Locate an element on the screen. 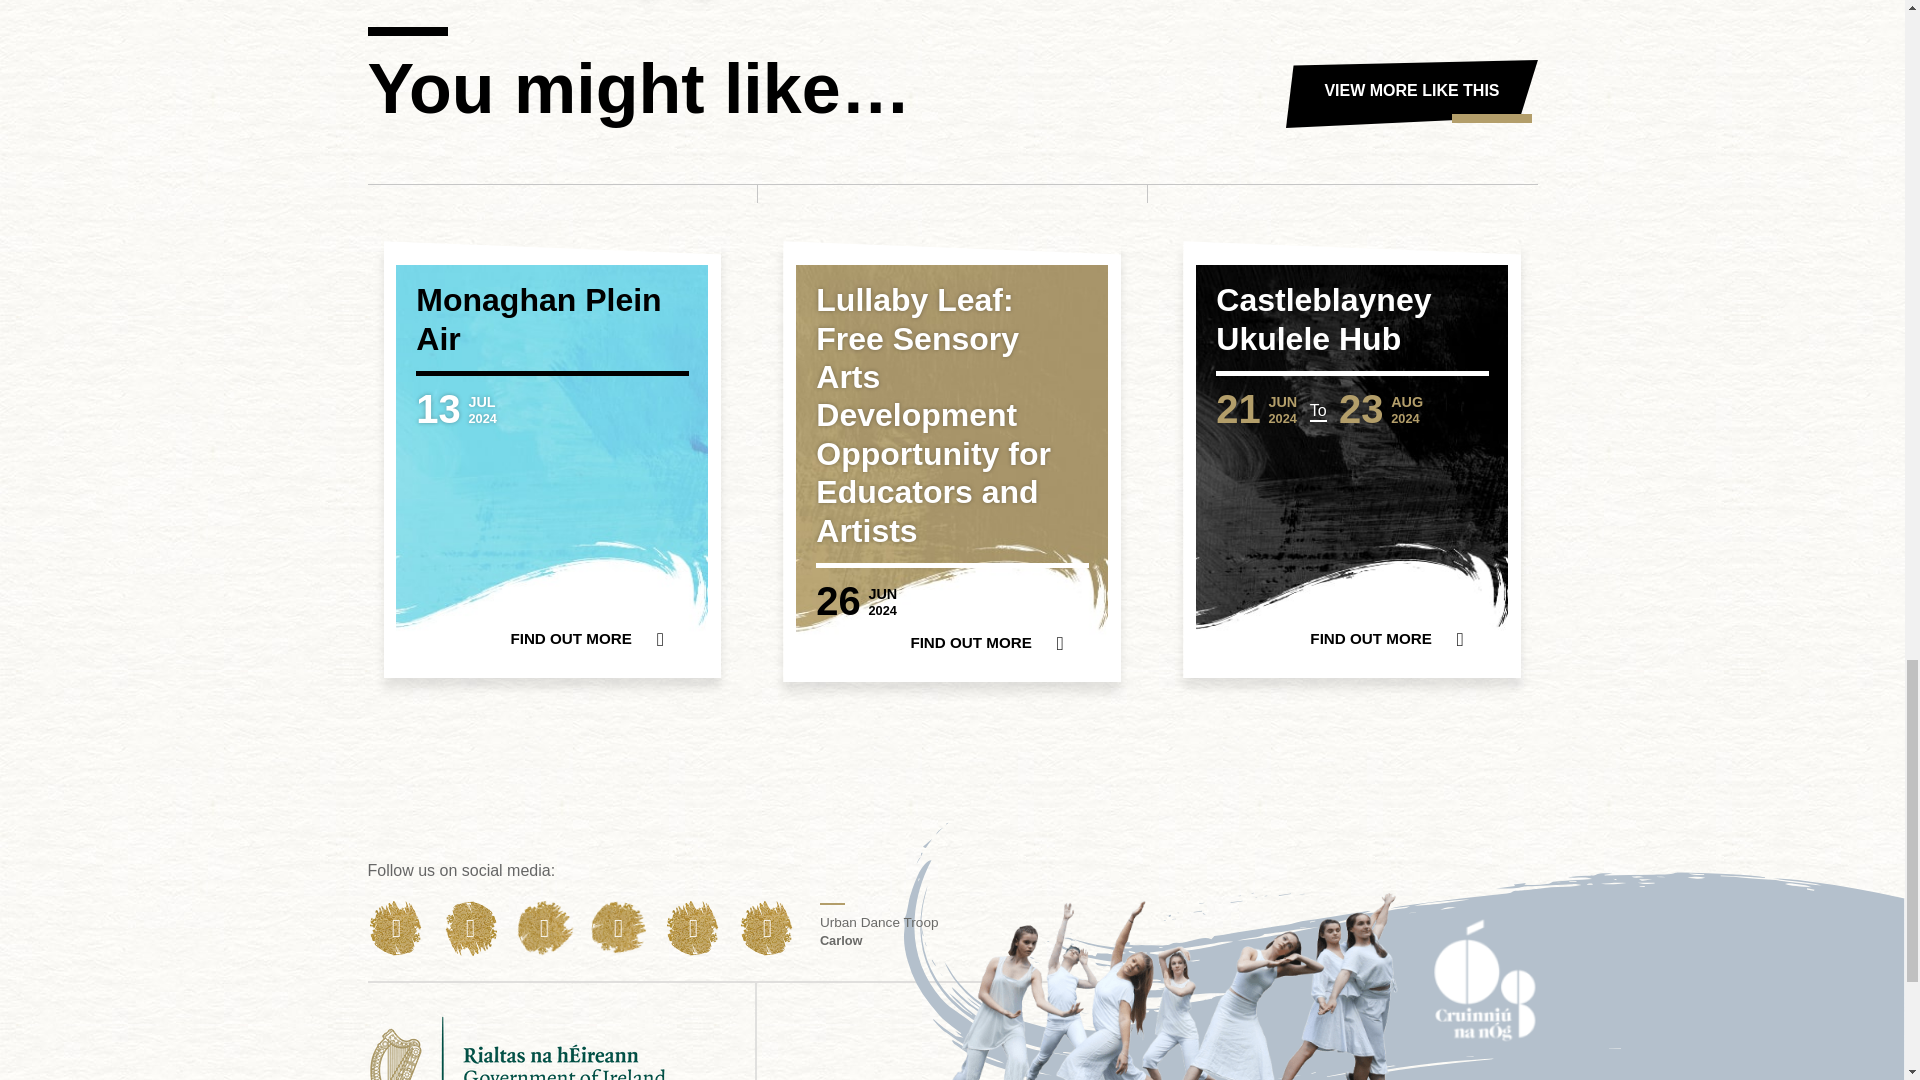  Youtube is located at coordinates (470, 928).